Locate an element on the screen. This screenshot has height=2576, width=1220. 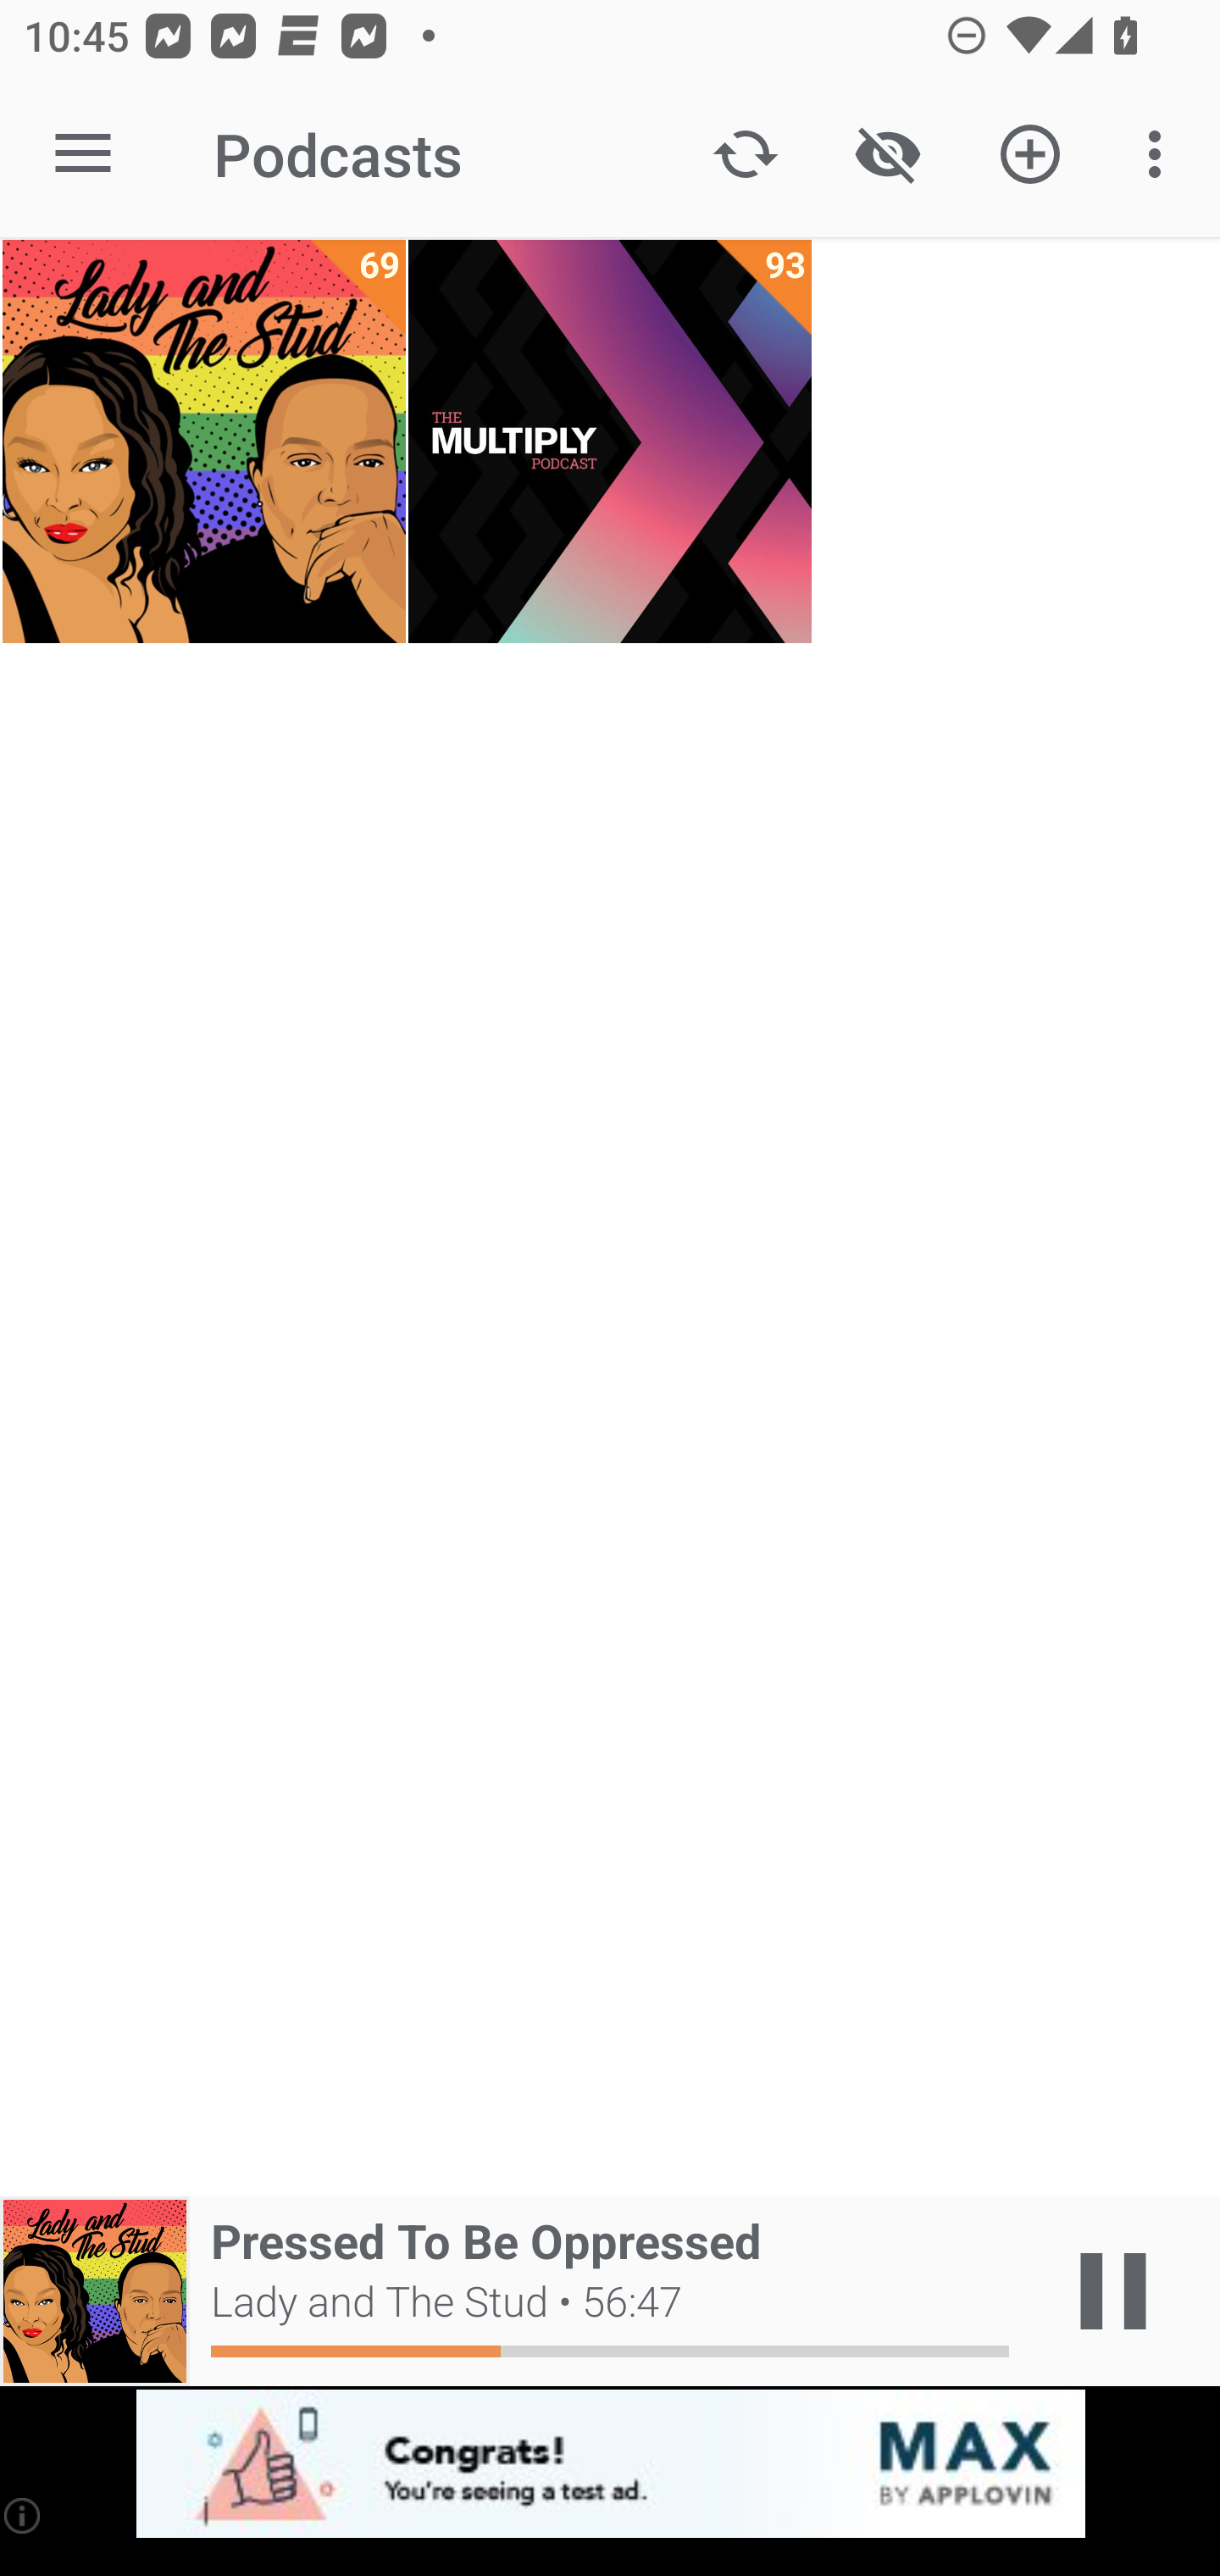
Update is located at coordinates (746, 154).